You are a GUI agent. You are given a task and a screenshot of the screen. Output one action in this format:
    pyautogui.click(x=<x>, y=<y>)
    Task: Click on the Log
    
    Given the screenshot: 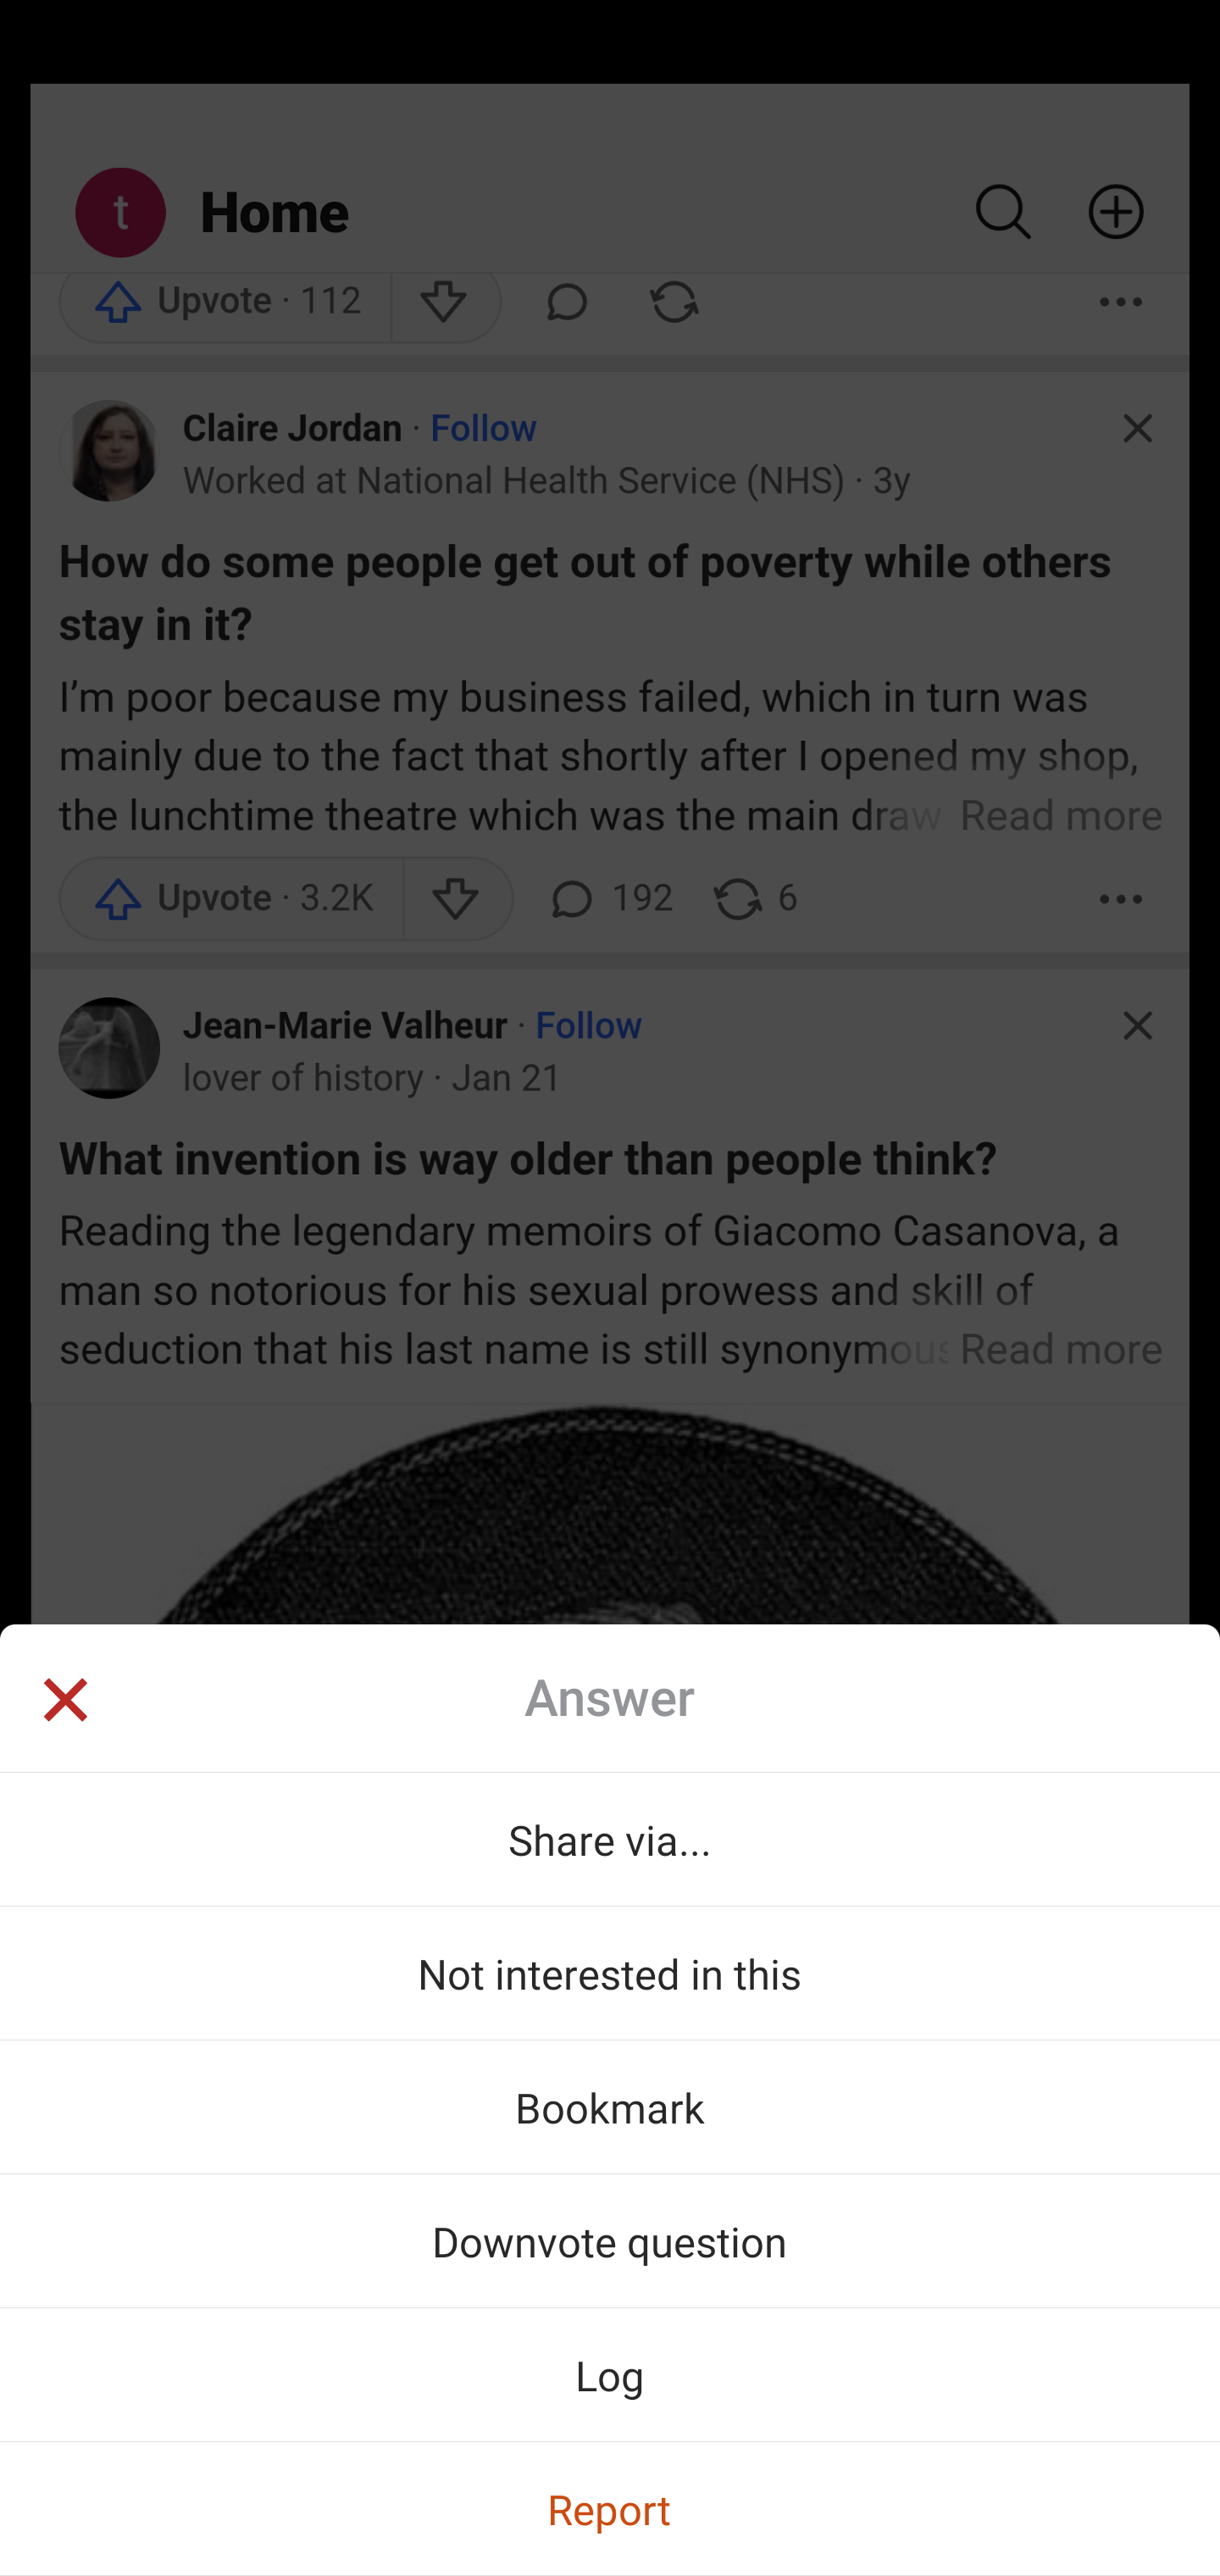 What is the action you would take?
    pyautogui.click(x=610, y=2374)
    